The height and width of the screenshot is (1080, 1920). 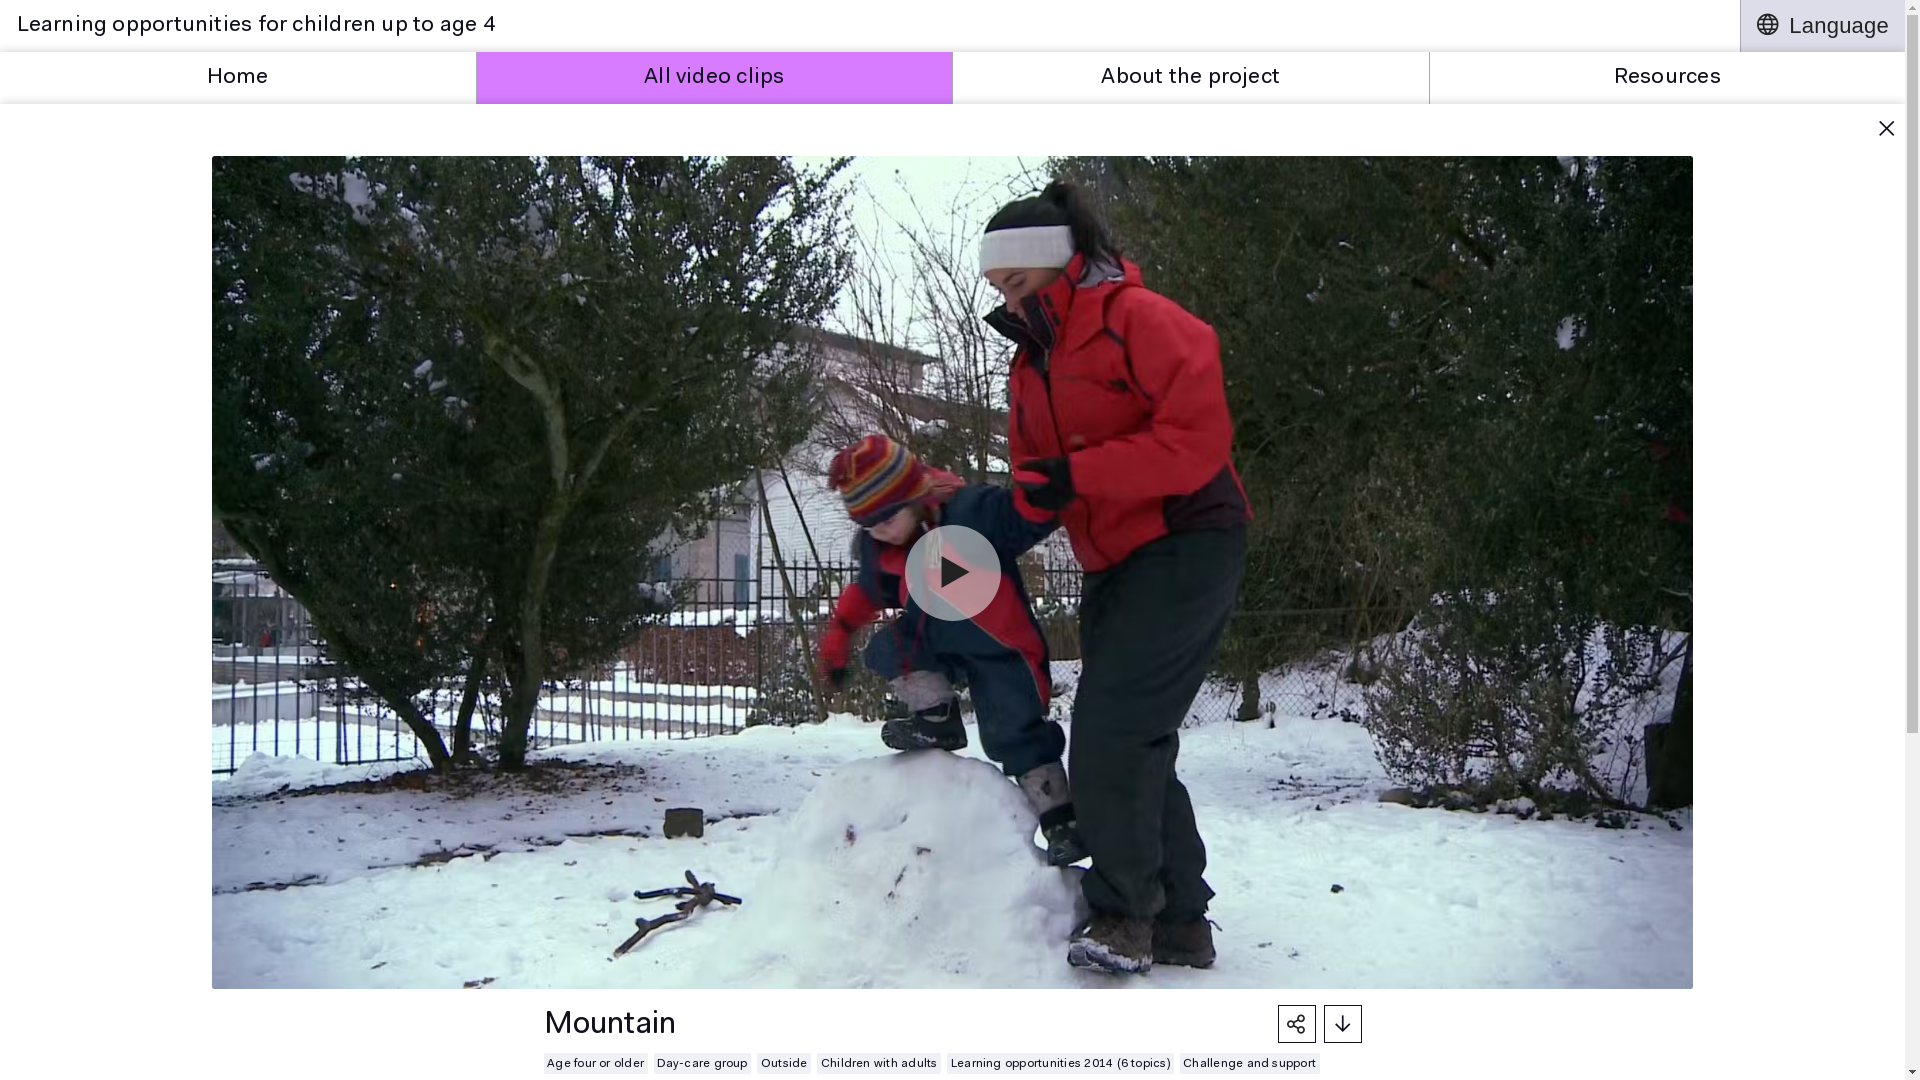 I want to click on Outside, so click(x=784, y=1064).